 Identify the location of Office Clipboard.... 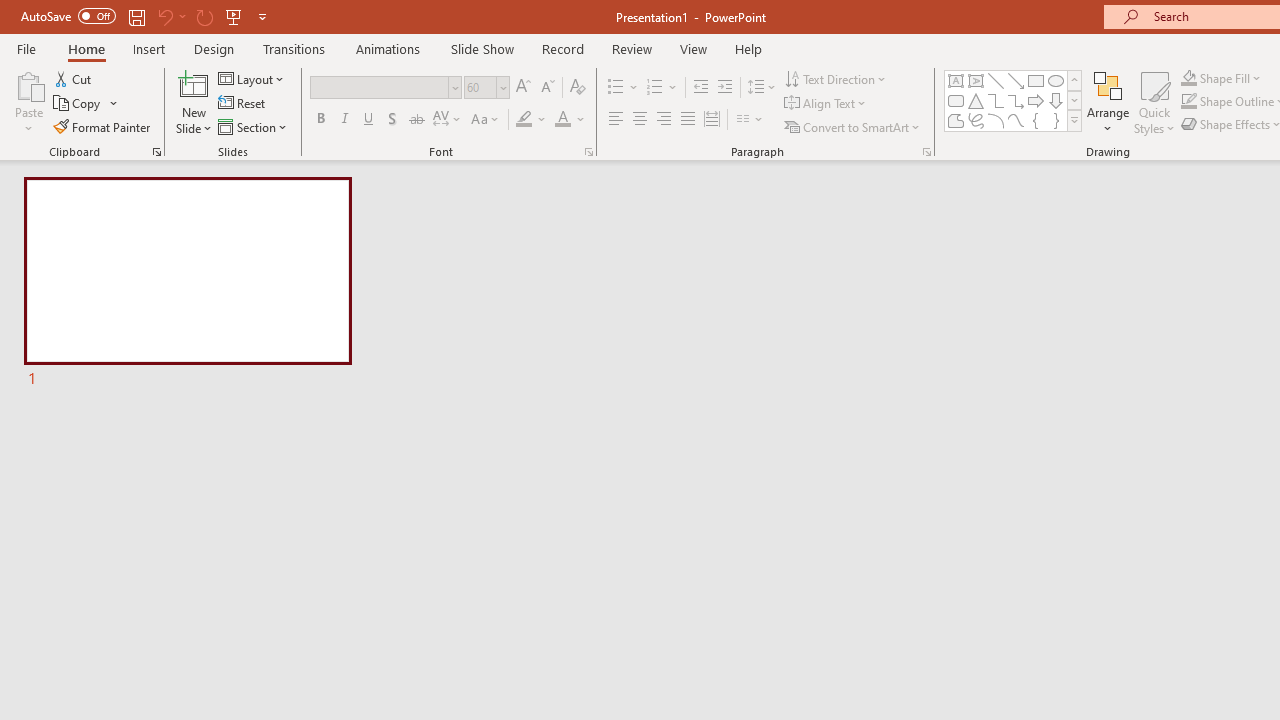
(156, 152).